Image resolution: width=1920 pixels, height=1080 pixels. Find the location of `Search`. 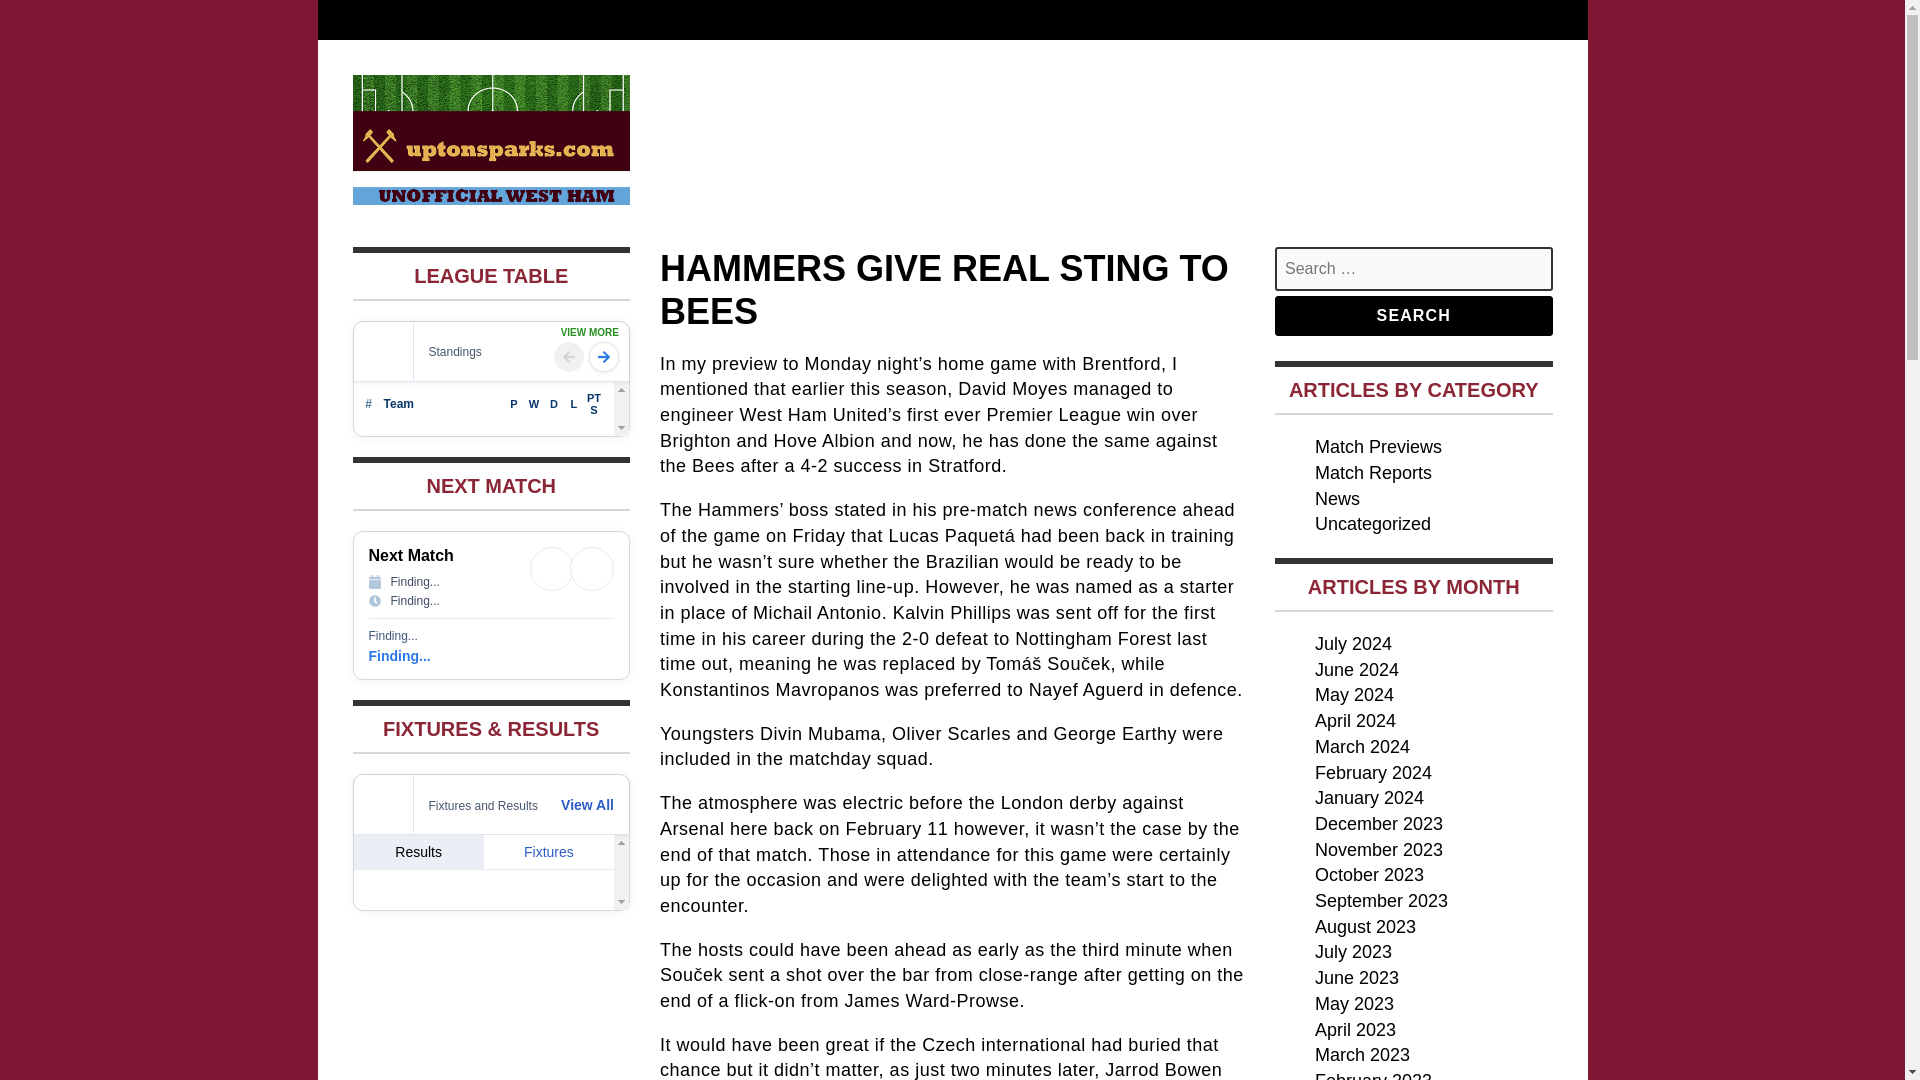

Search is located at coordinates (1414, 315).